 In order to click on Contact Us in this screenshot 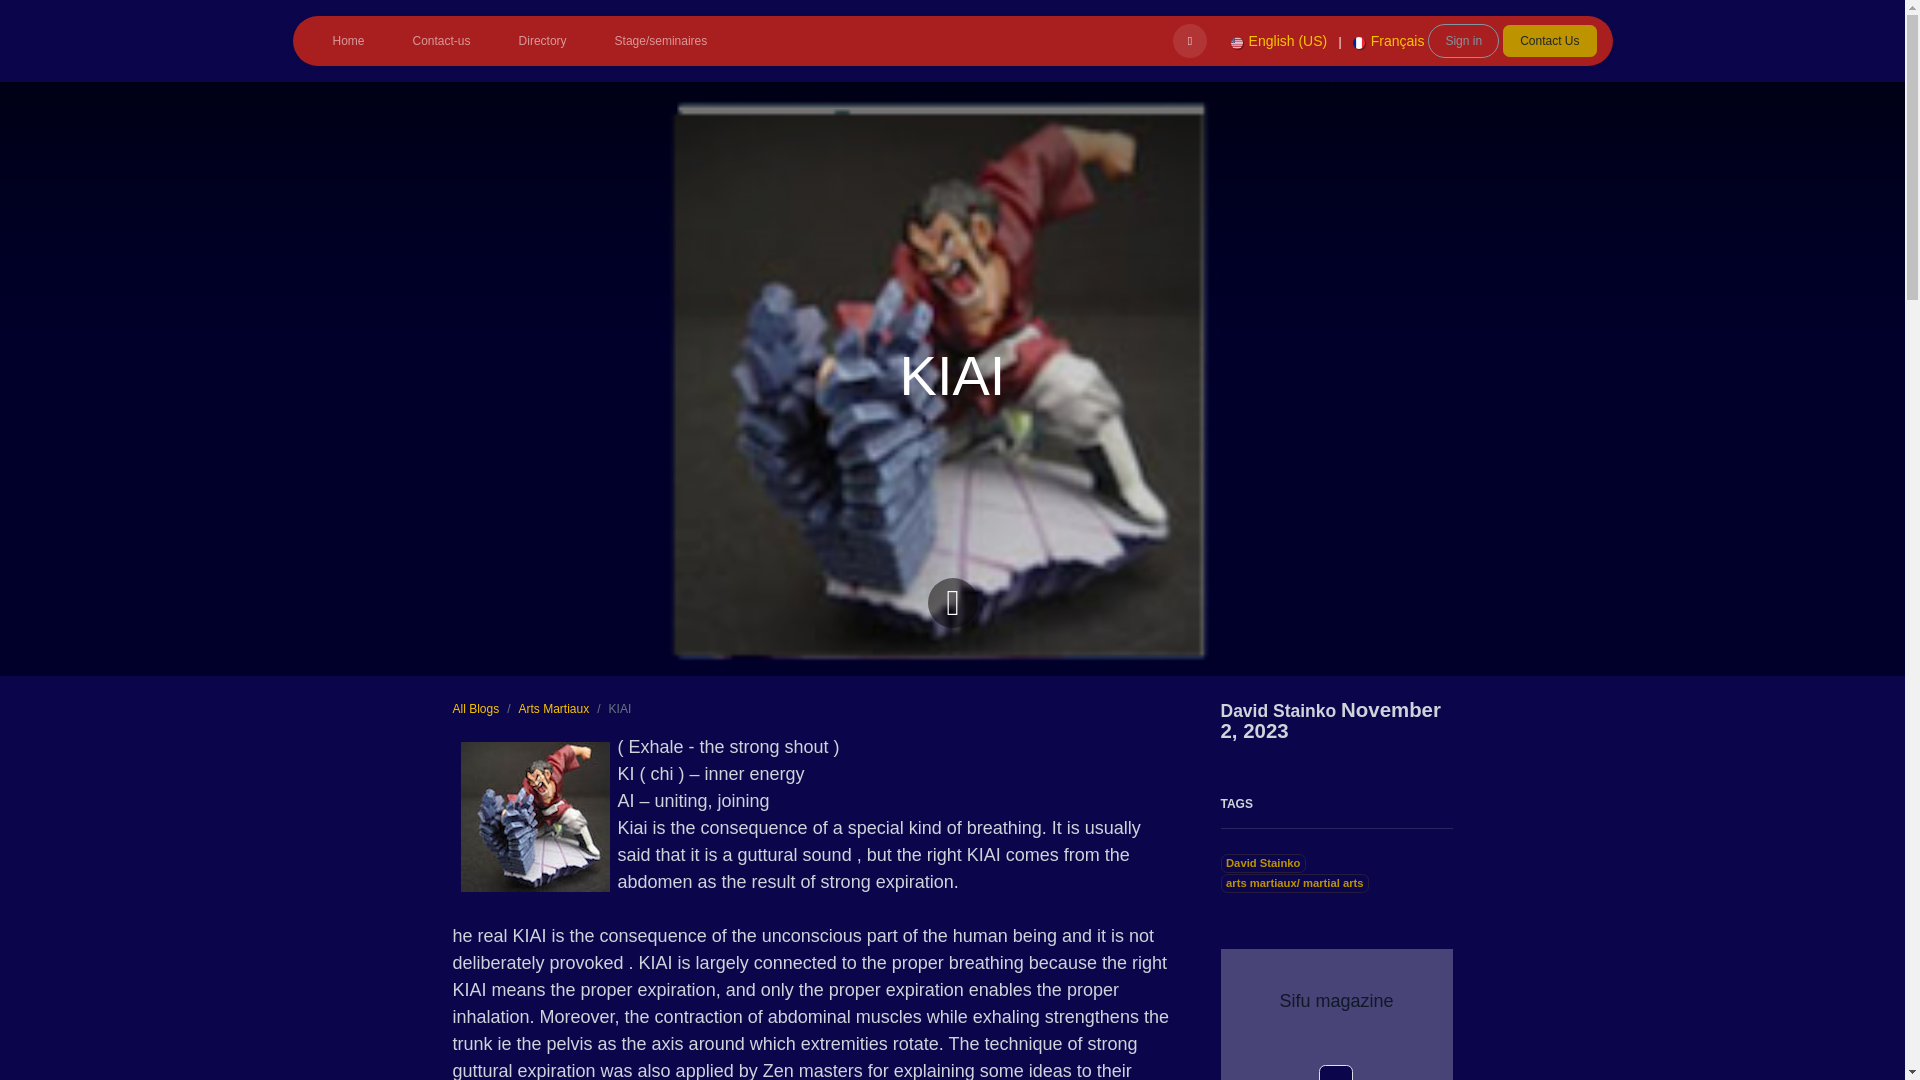, I will do `click(1549, 40)`.